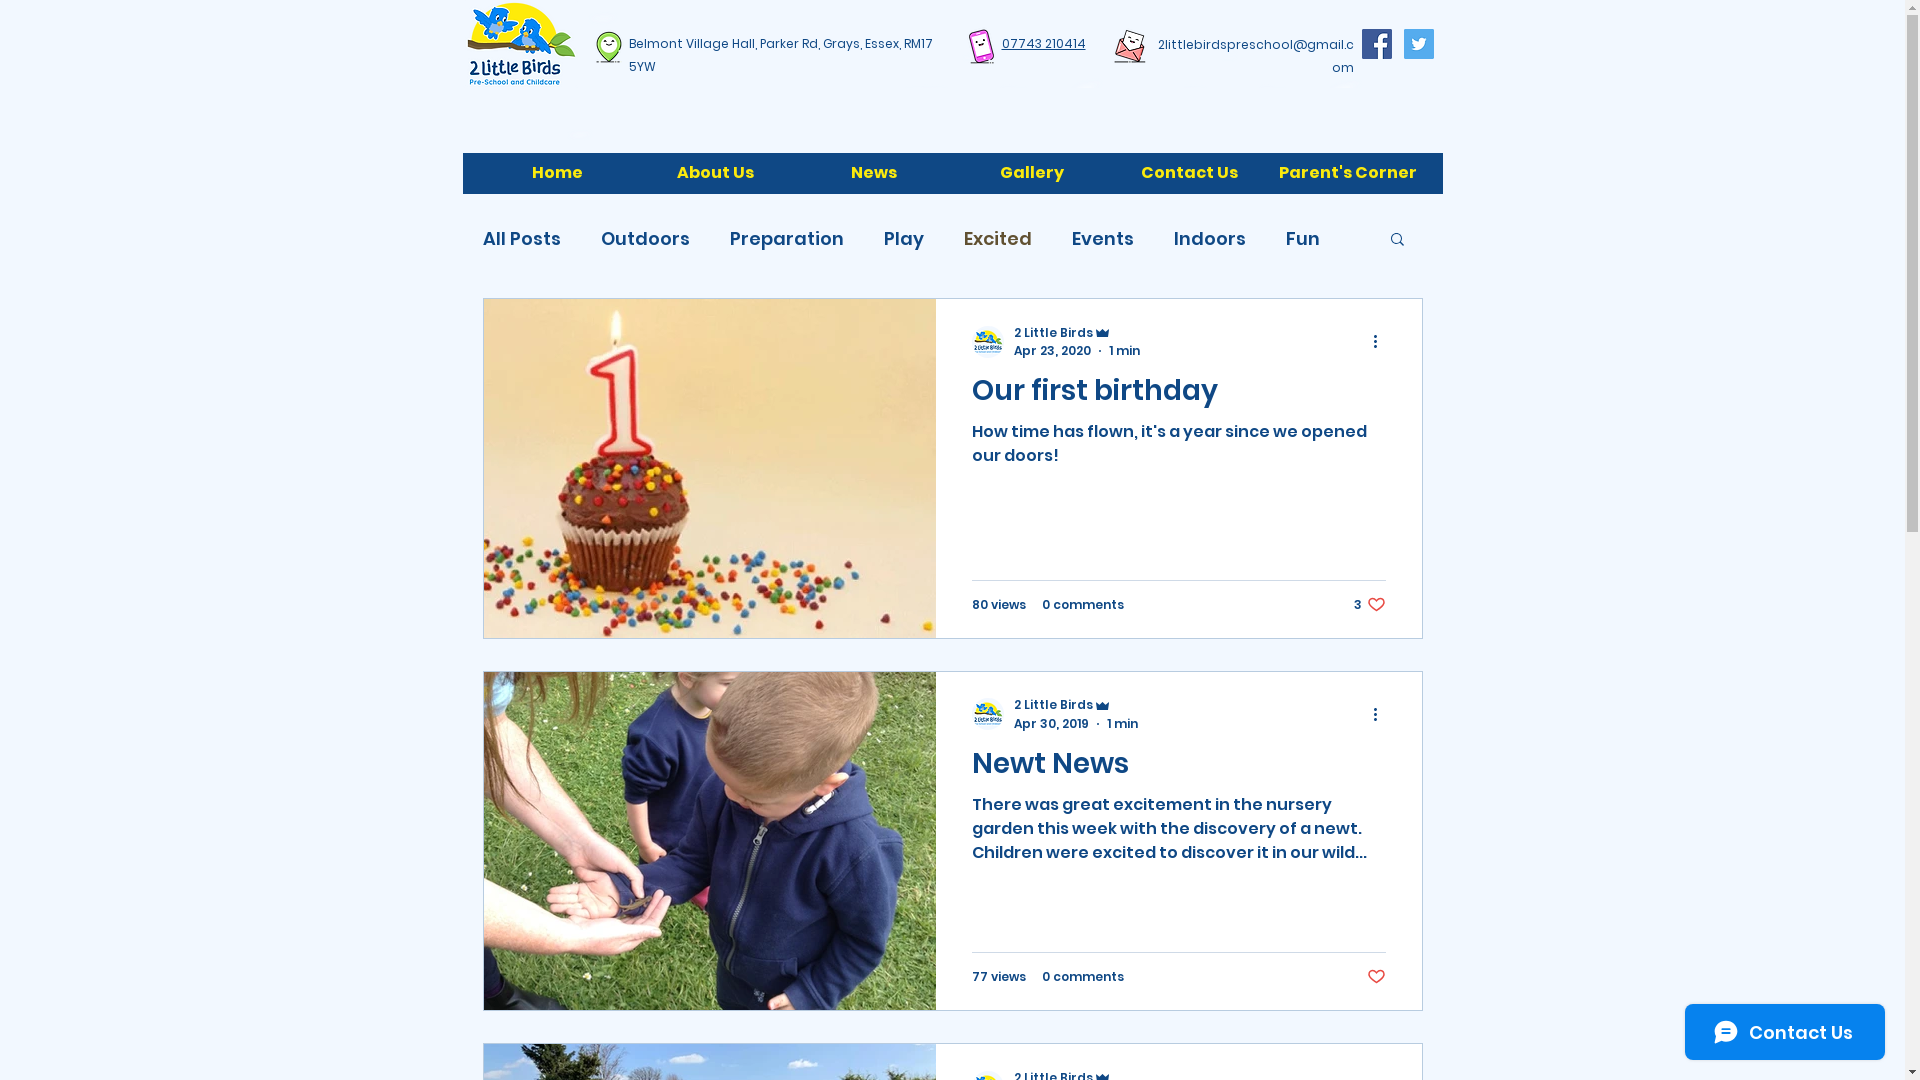 The height and width of the screenshot is (1080, 1920). What do you see at coordinates (557, 172) in the screenshot?
I see `Home` at bounding box center [557, 172].